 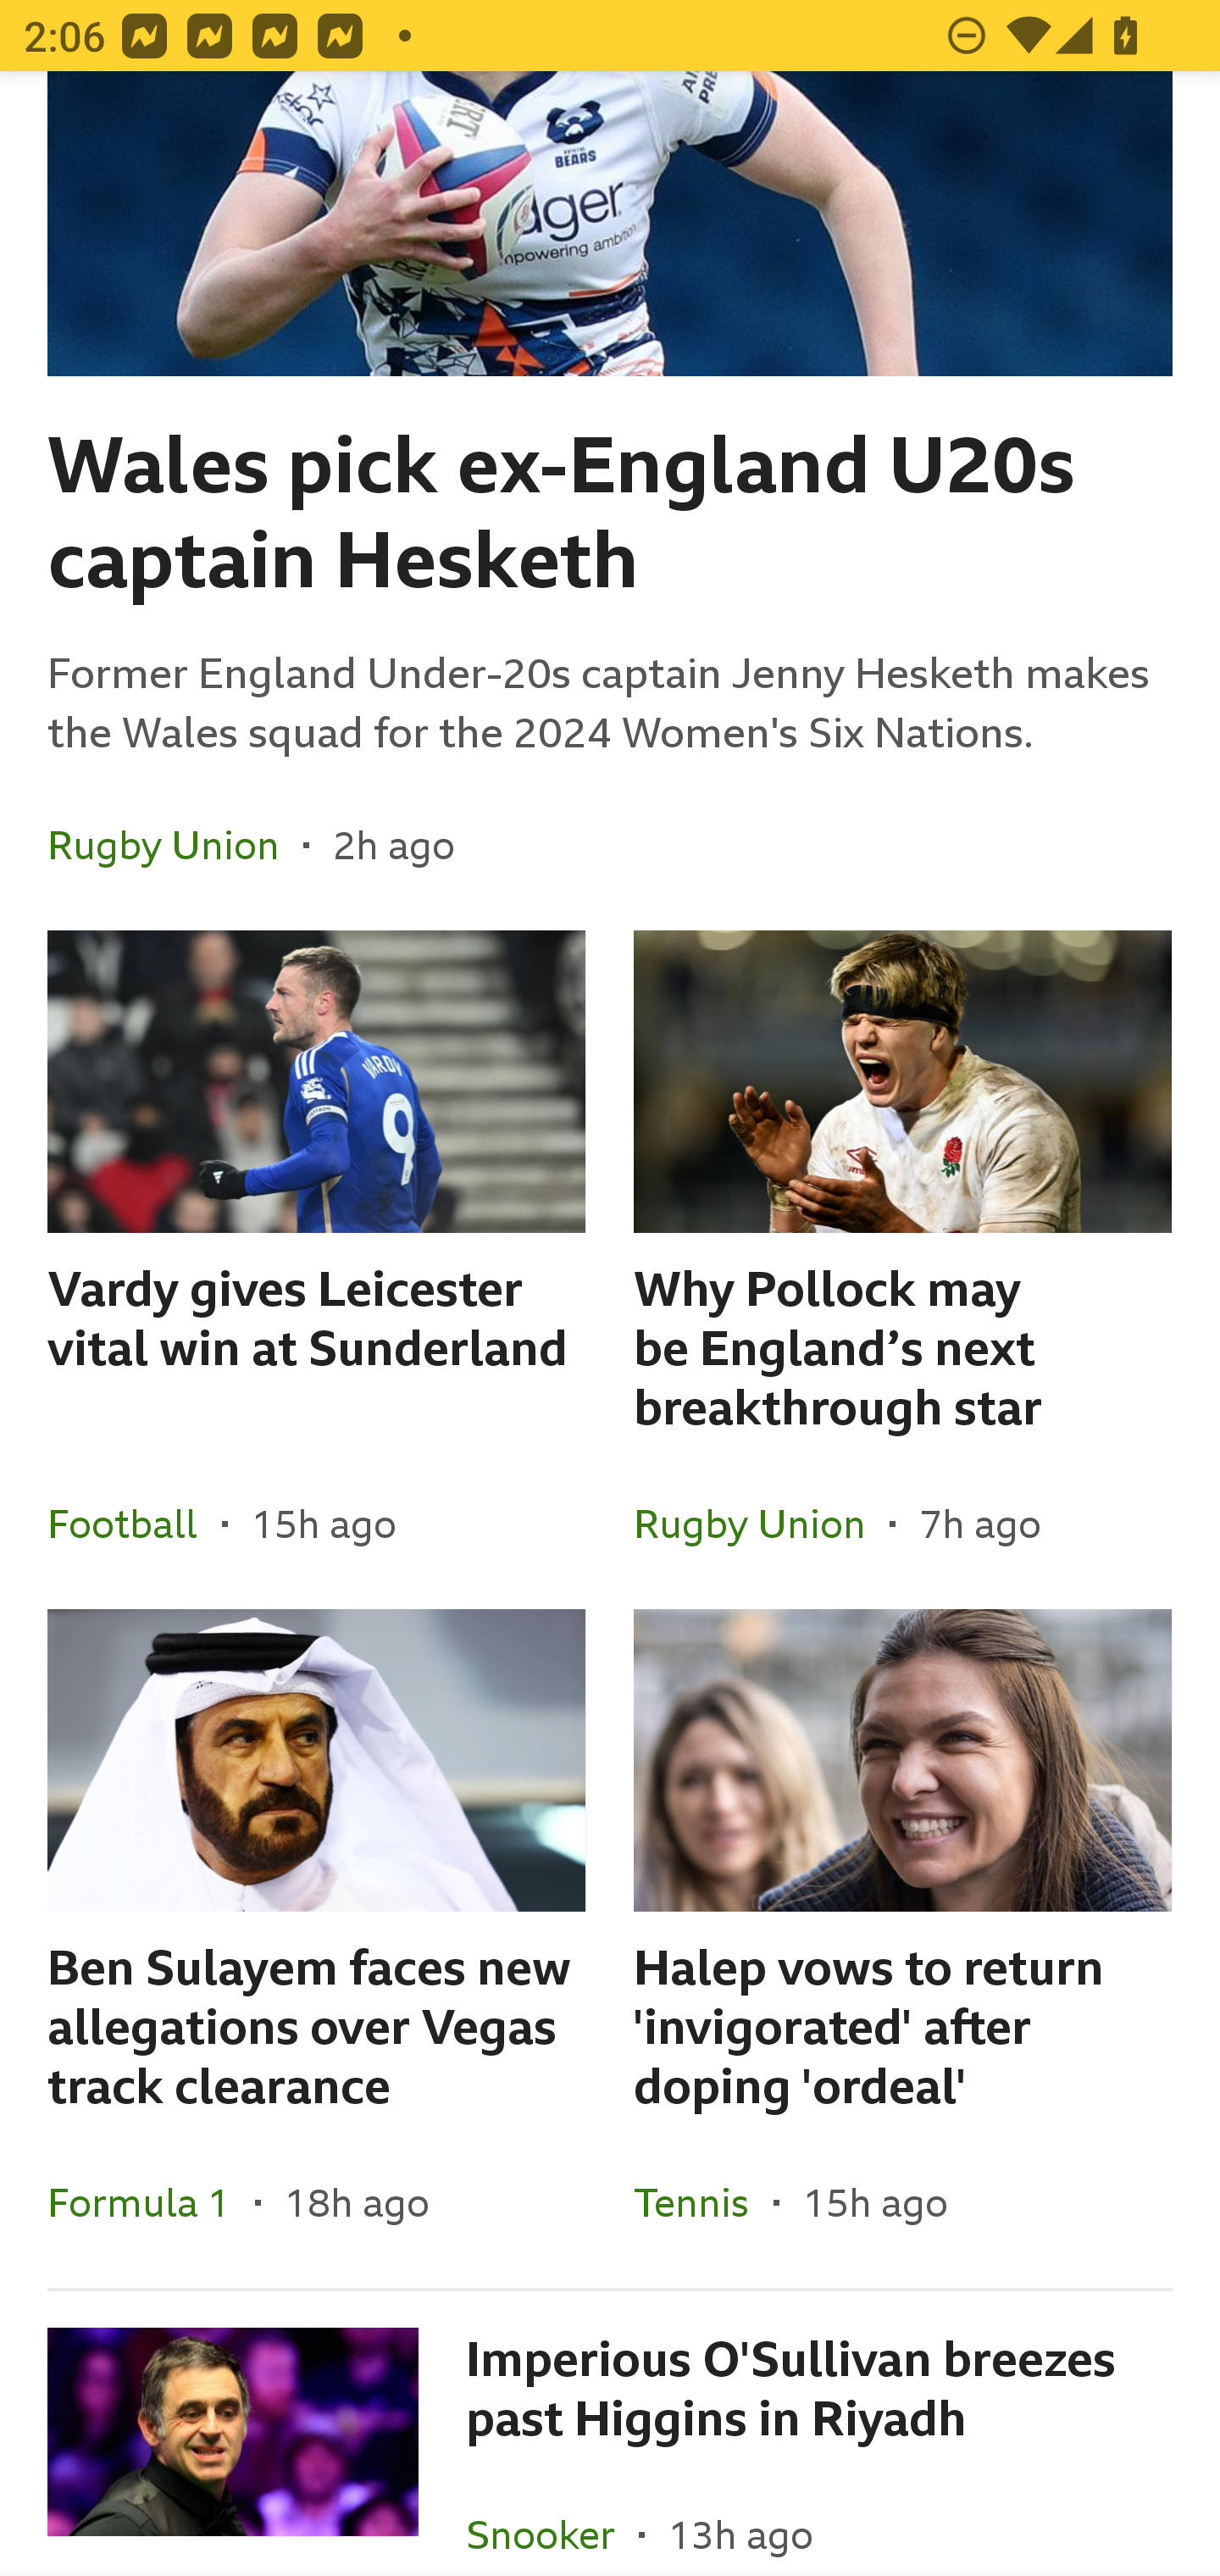 What do you see at coordinates (135, 1524) in the screenshot?
I see `Football In the section Football` at bounding box center [135, 1524].